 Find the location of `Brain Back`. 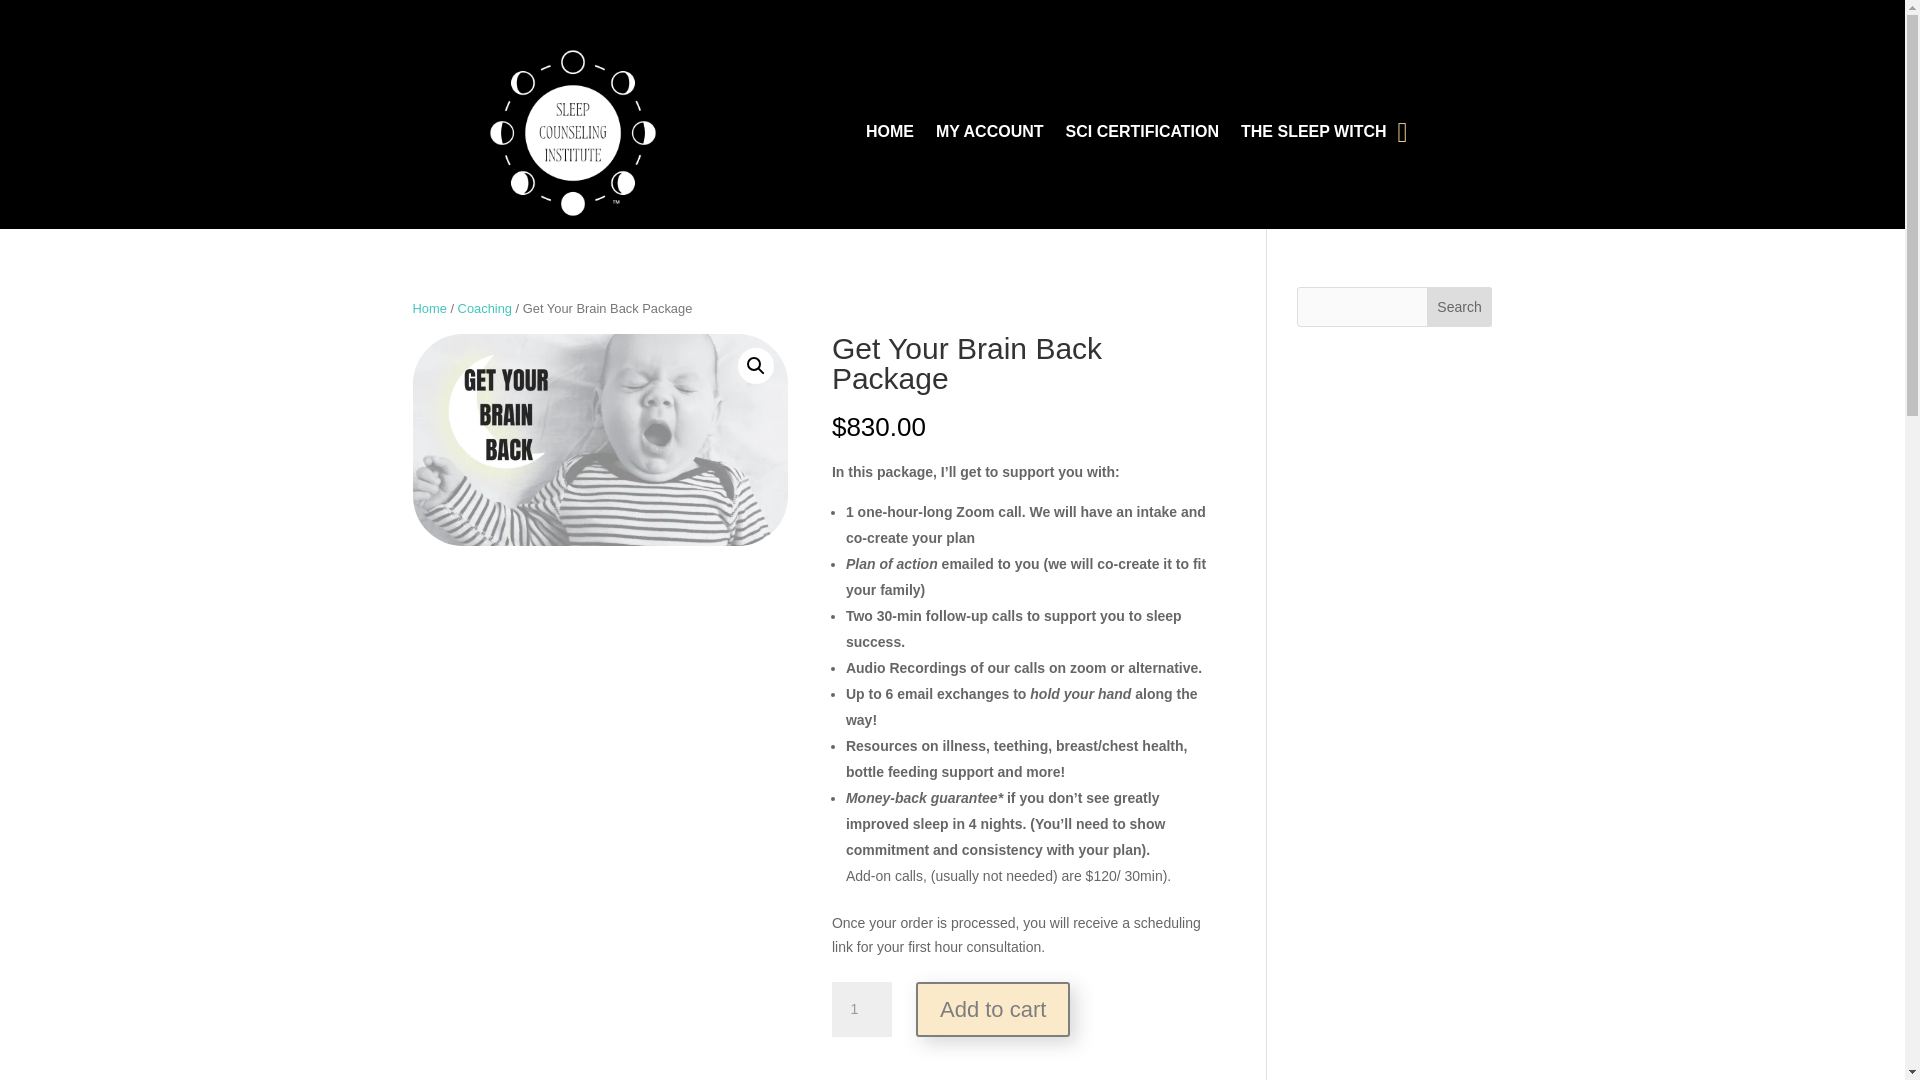

Brain Back is located at coordinates (600, 440).